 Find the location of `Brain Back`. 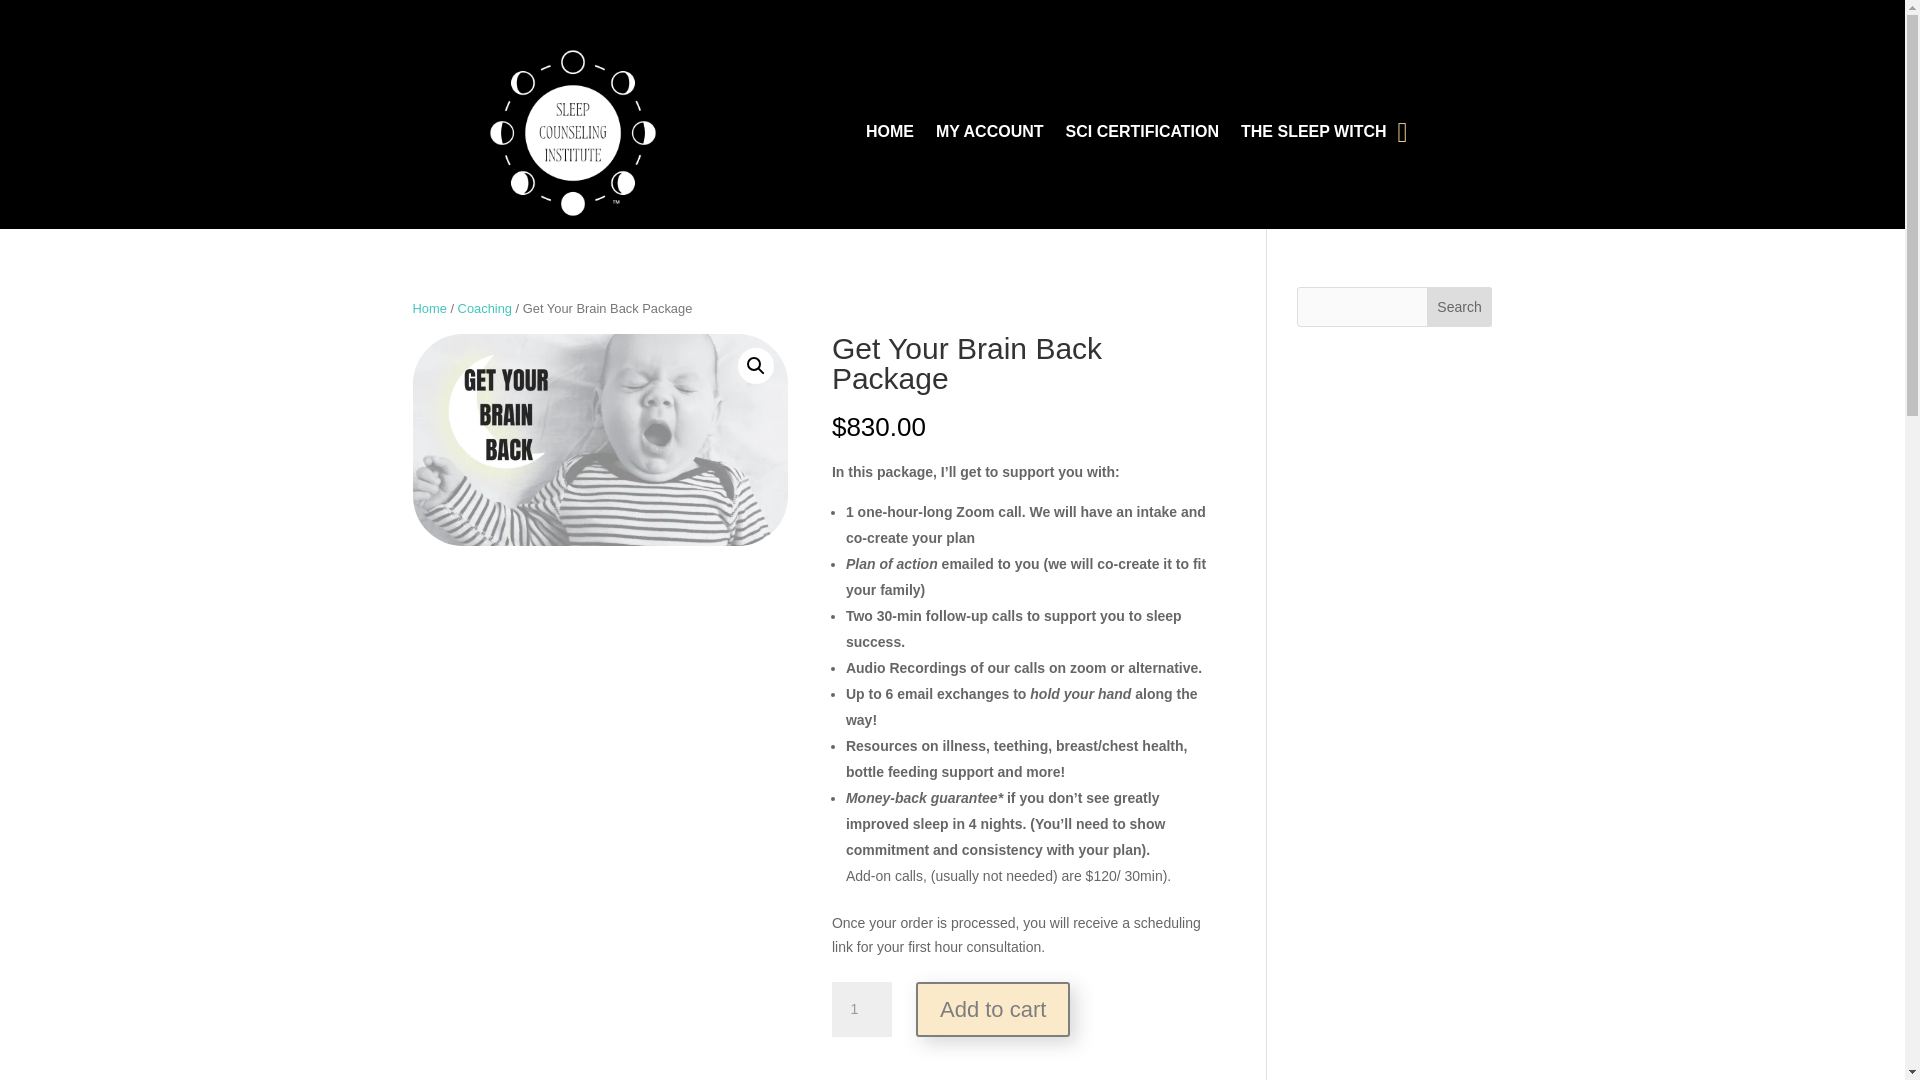

Brain Back is located at coordinates (600, 440).